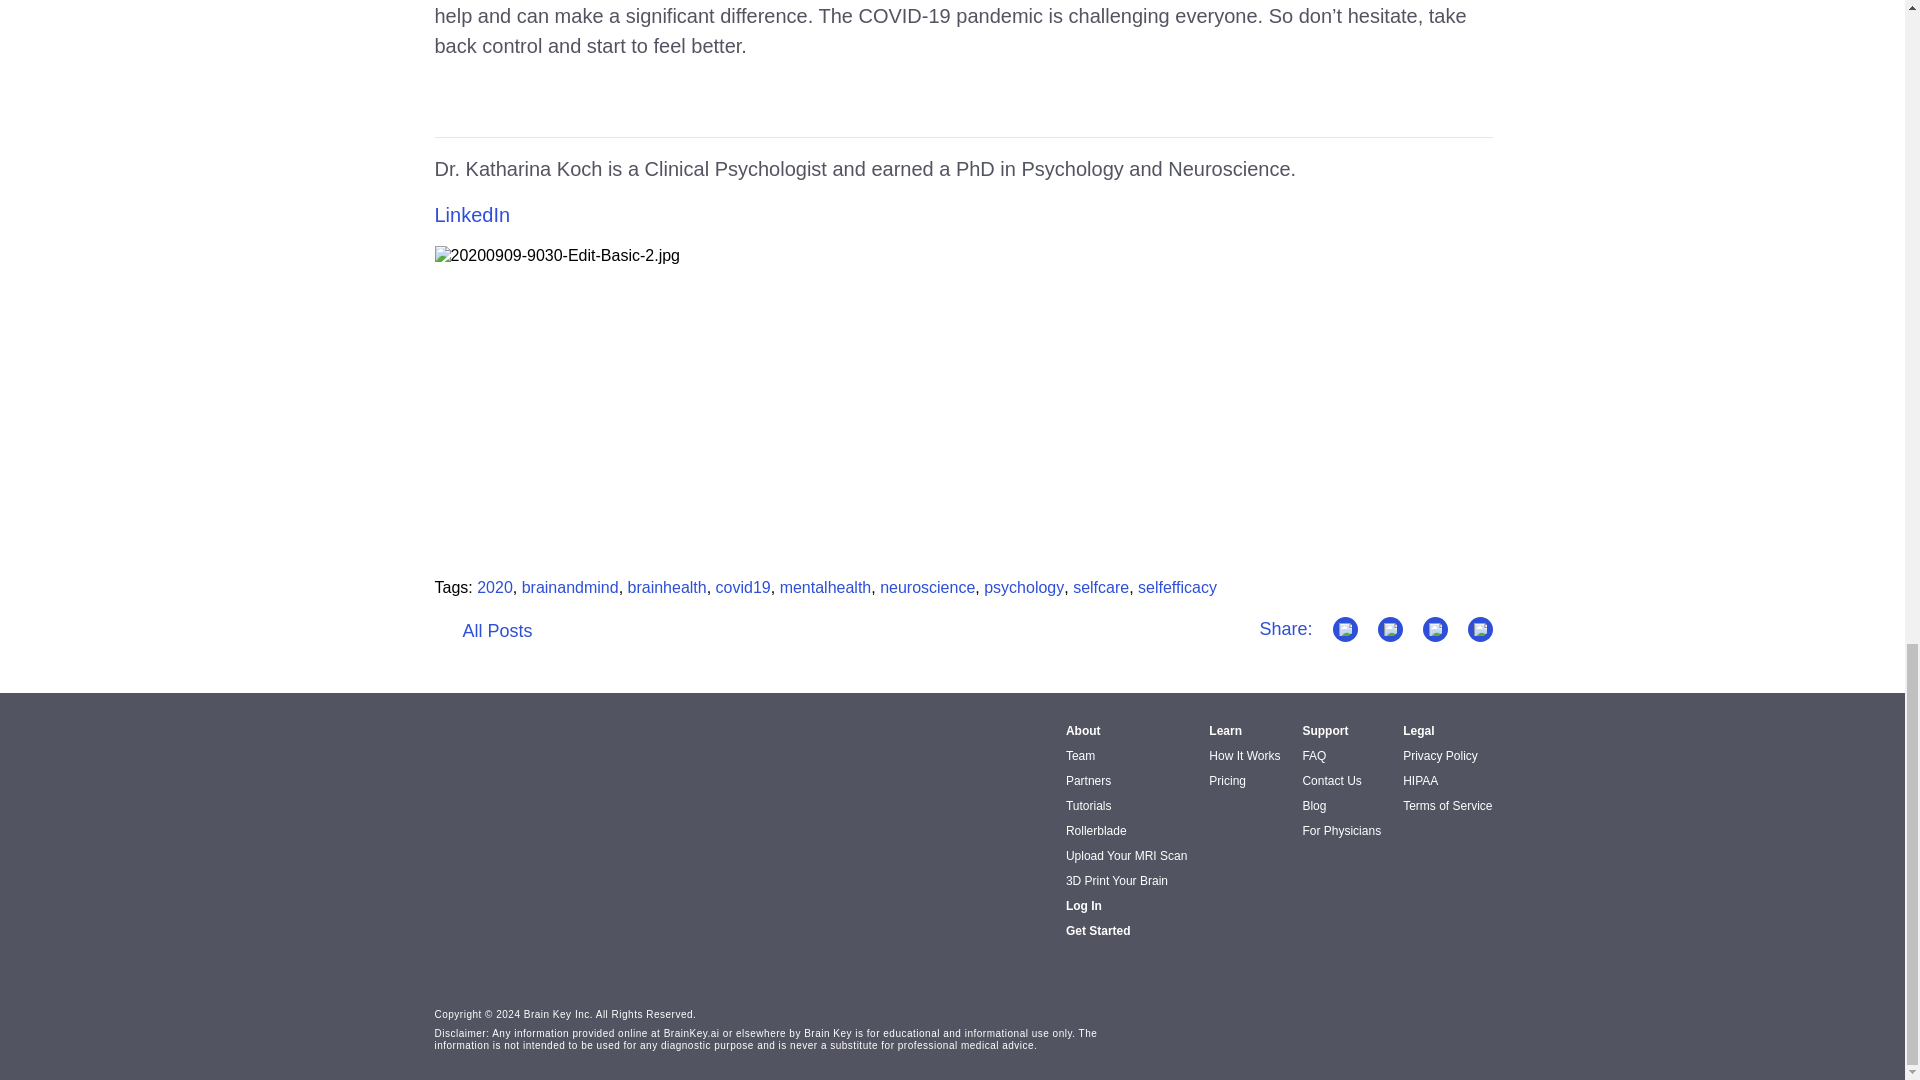 This screenshot has height=1080, width=1920. Describe the element at coordinates (1096, 831) in the screenshot. I see `Rollerblade` at that location.